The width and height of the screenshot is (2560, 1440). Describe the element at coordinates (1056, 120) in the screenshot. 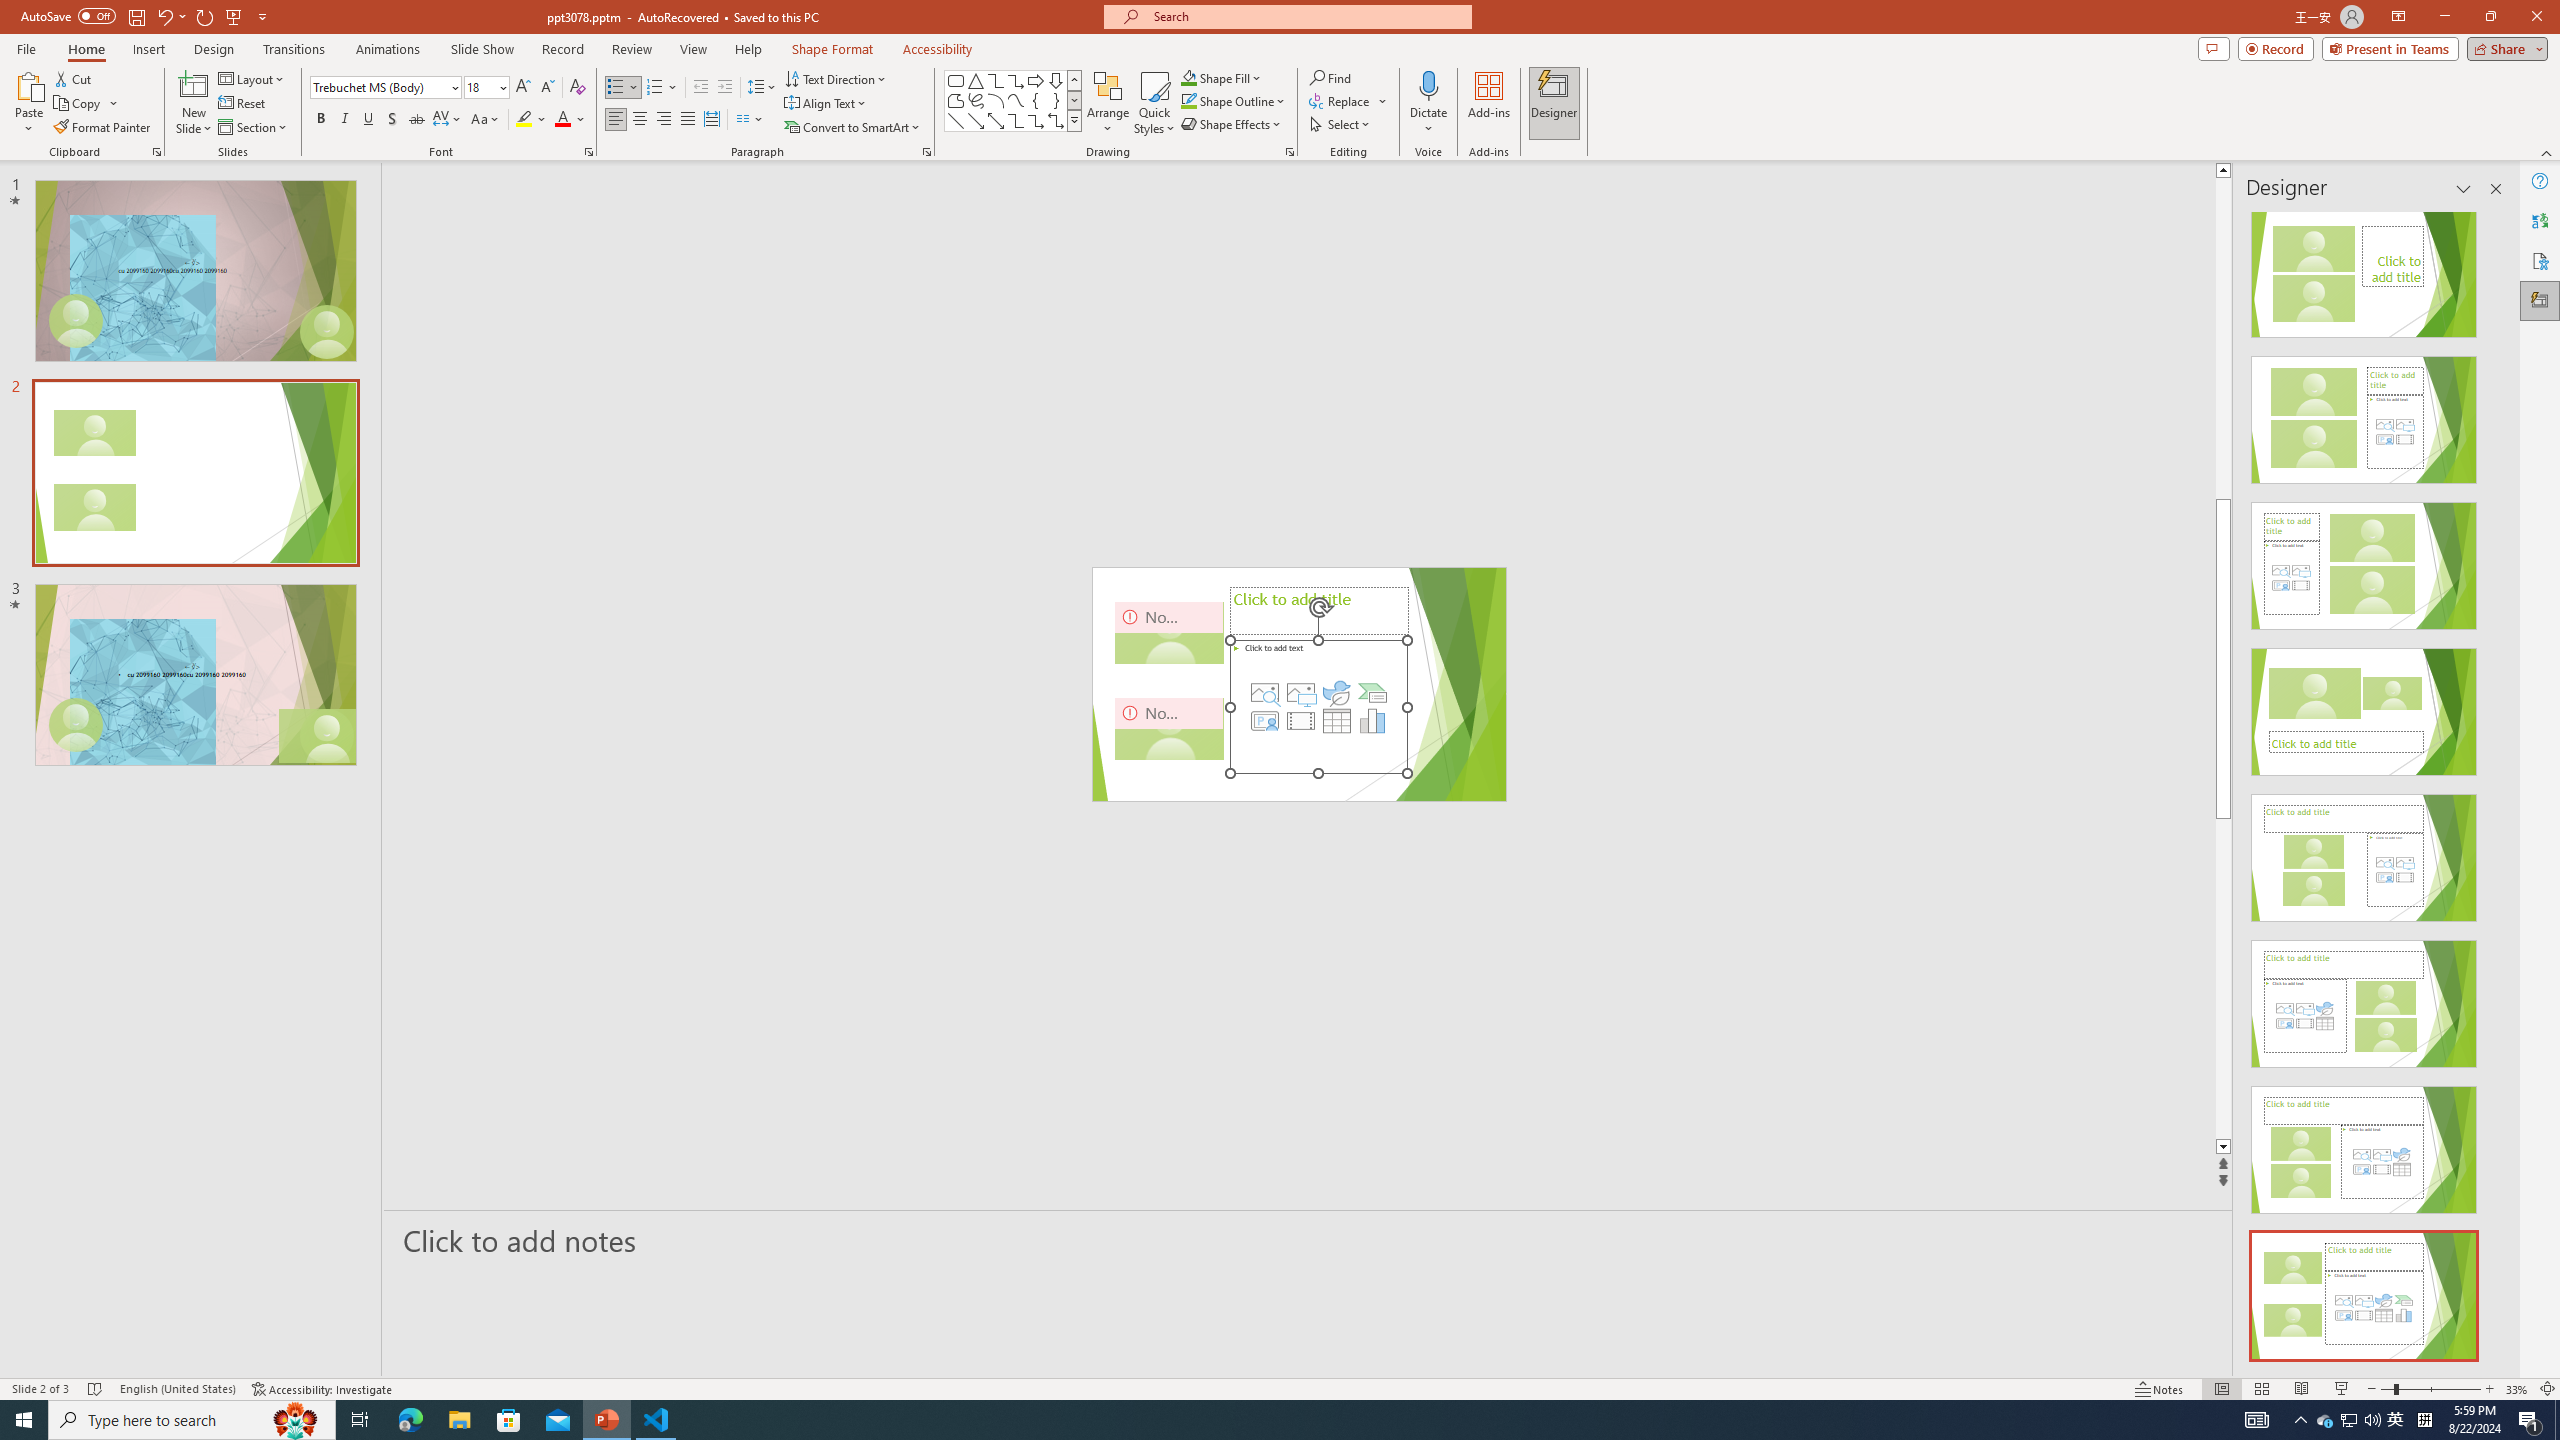

I see `Connector: Elbow Double-Arrow` at that location.